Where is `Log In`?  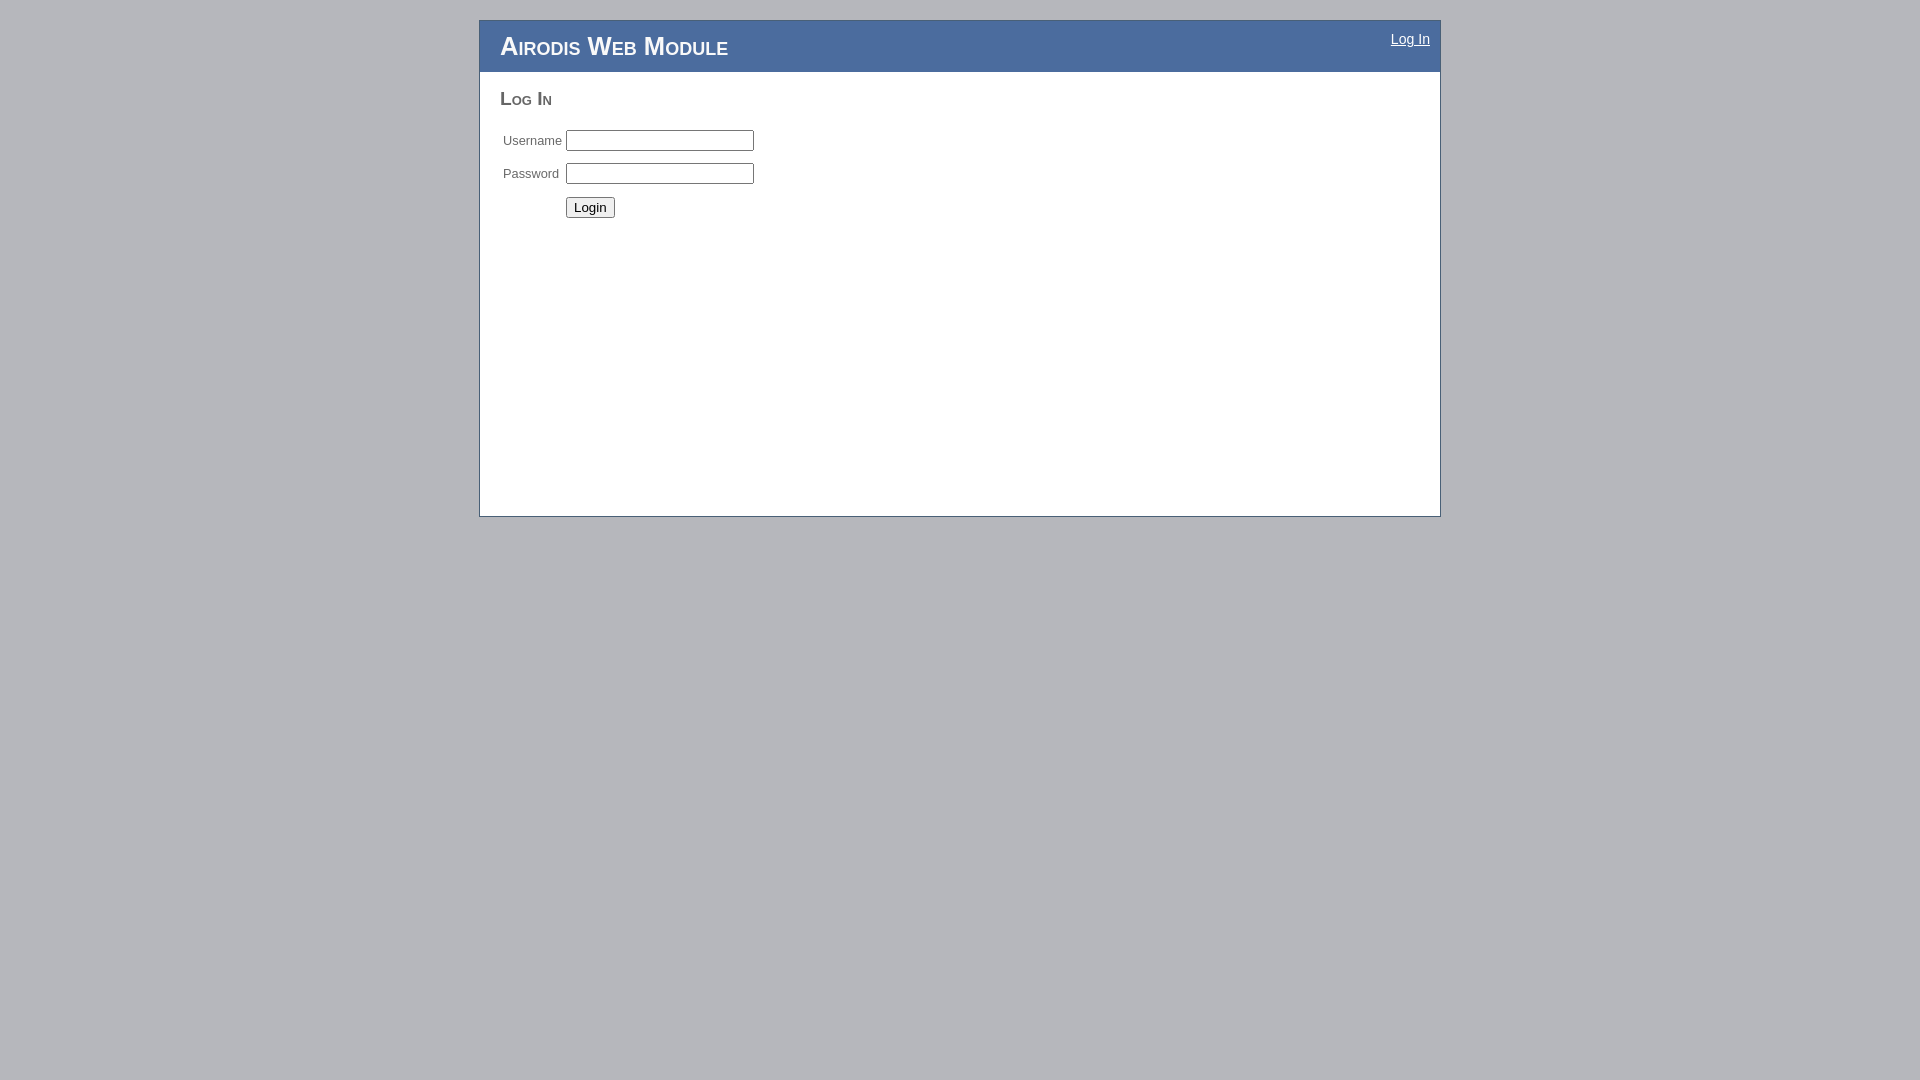
Log In is located at coordinates (1410, 39).